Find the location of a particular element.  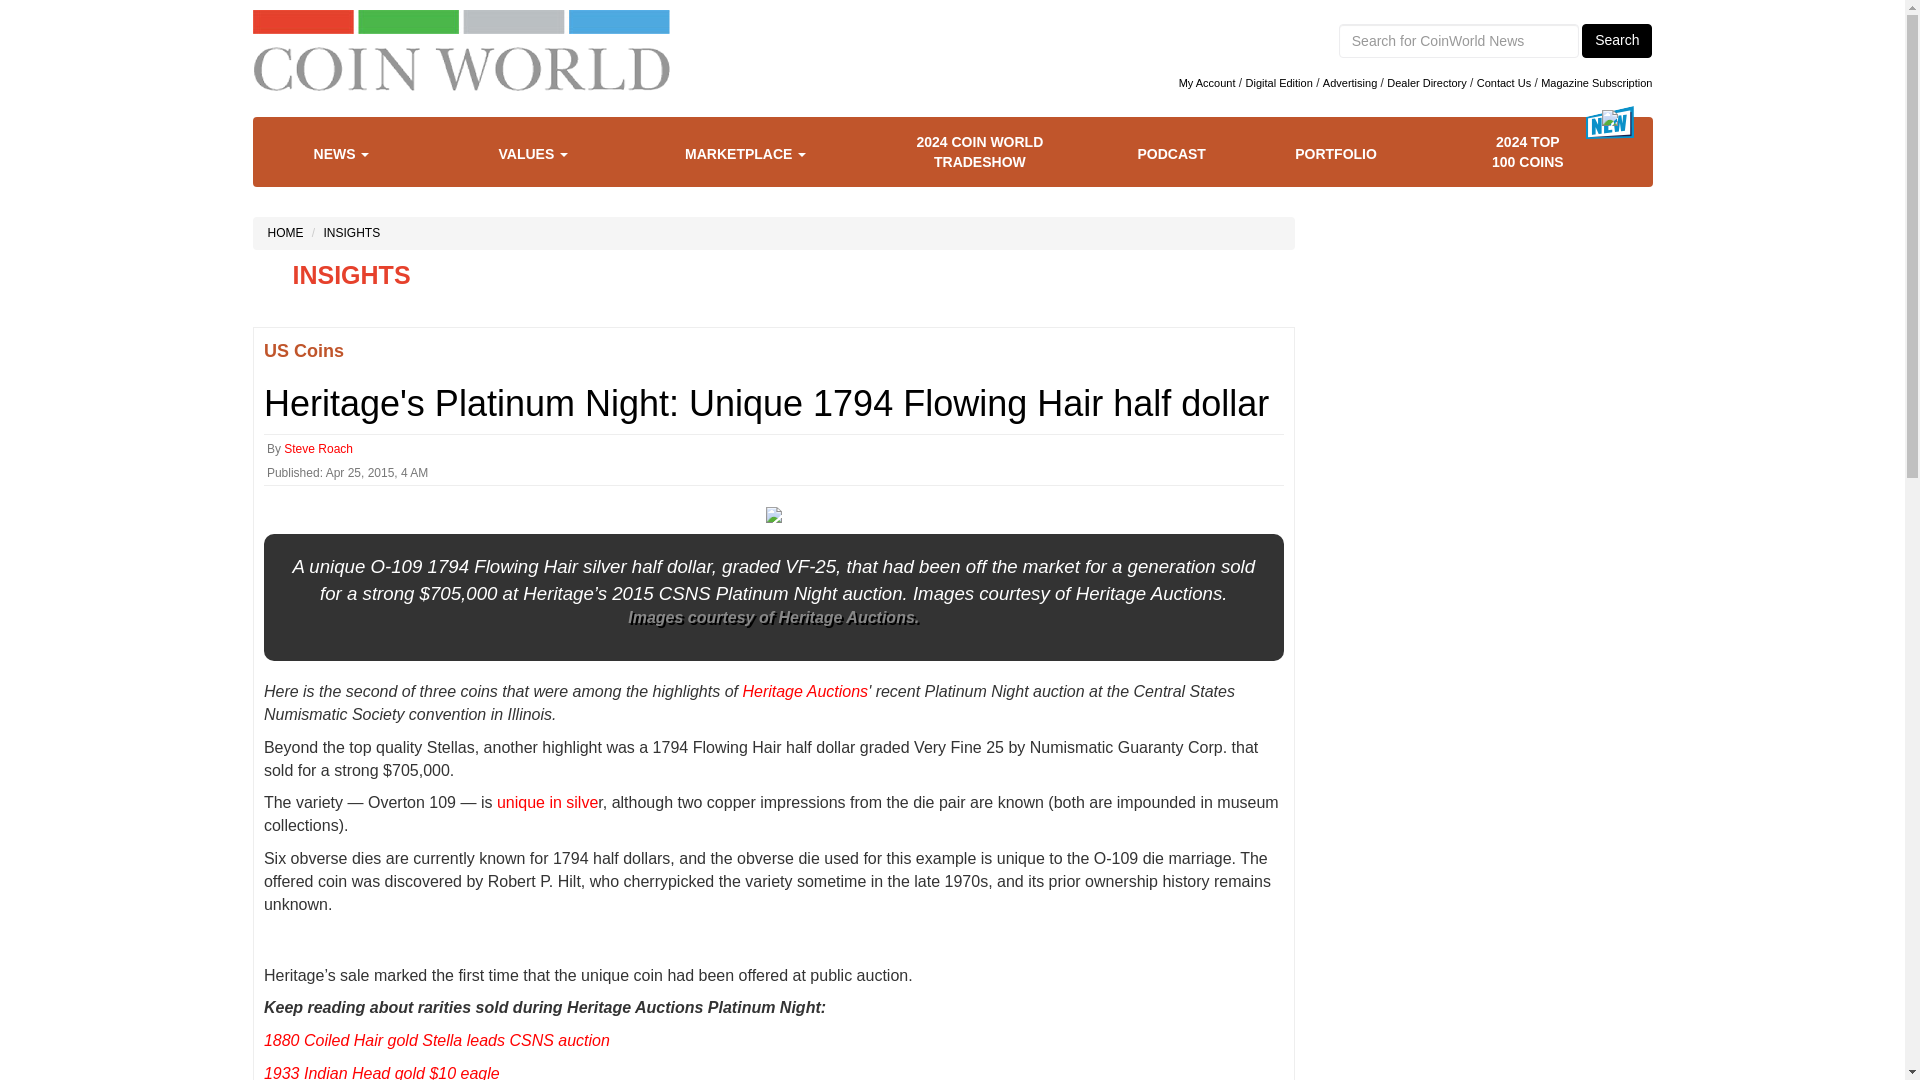

Search is located at coordinates (1616, 40).